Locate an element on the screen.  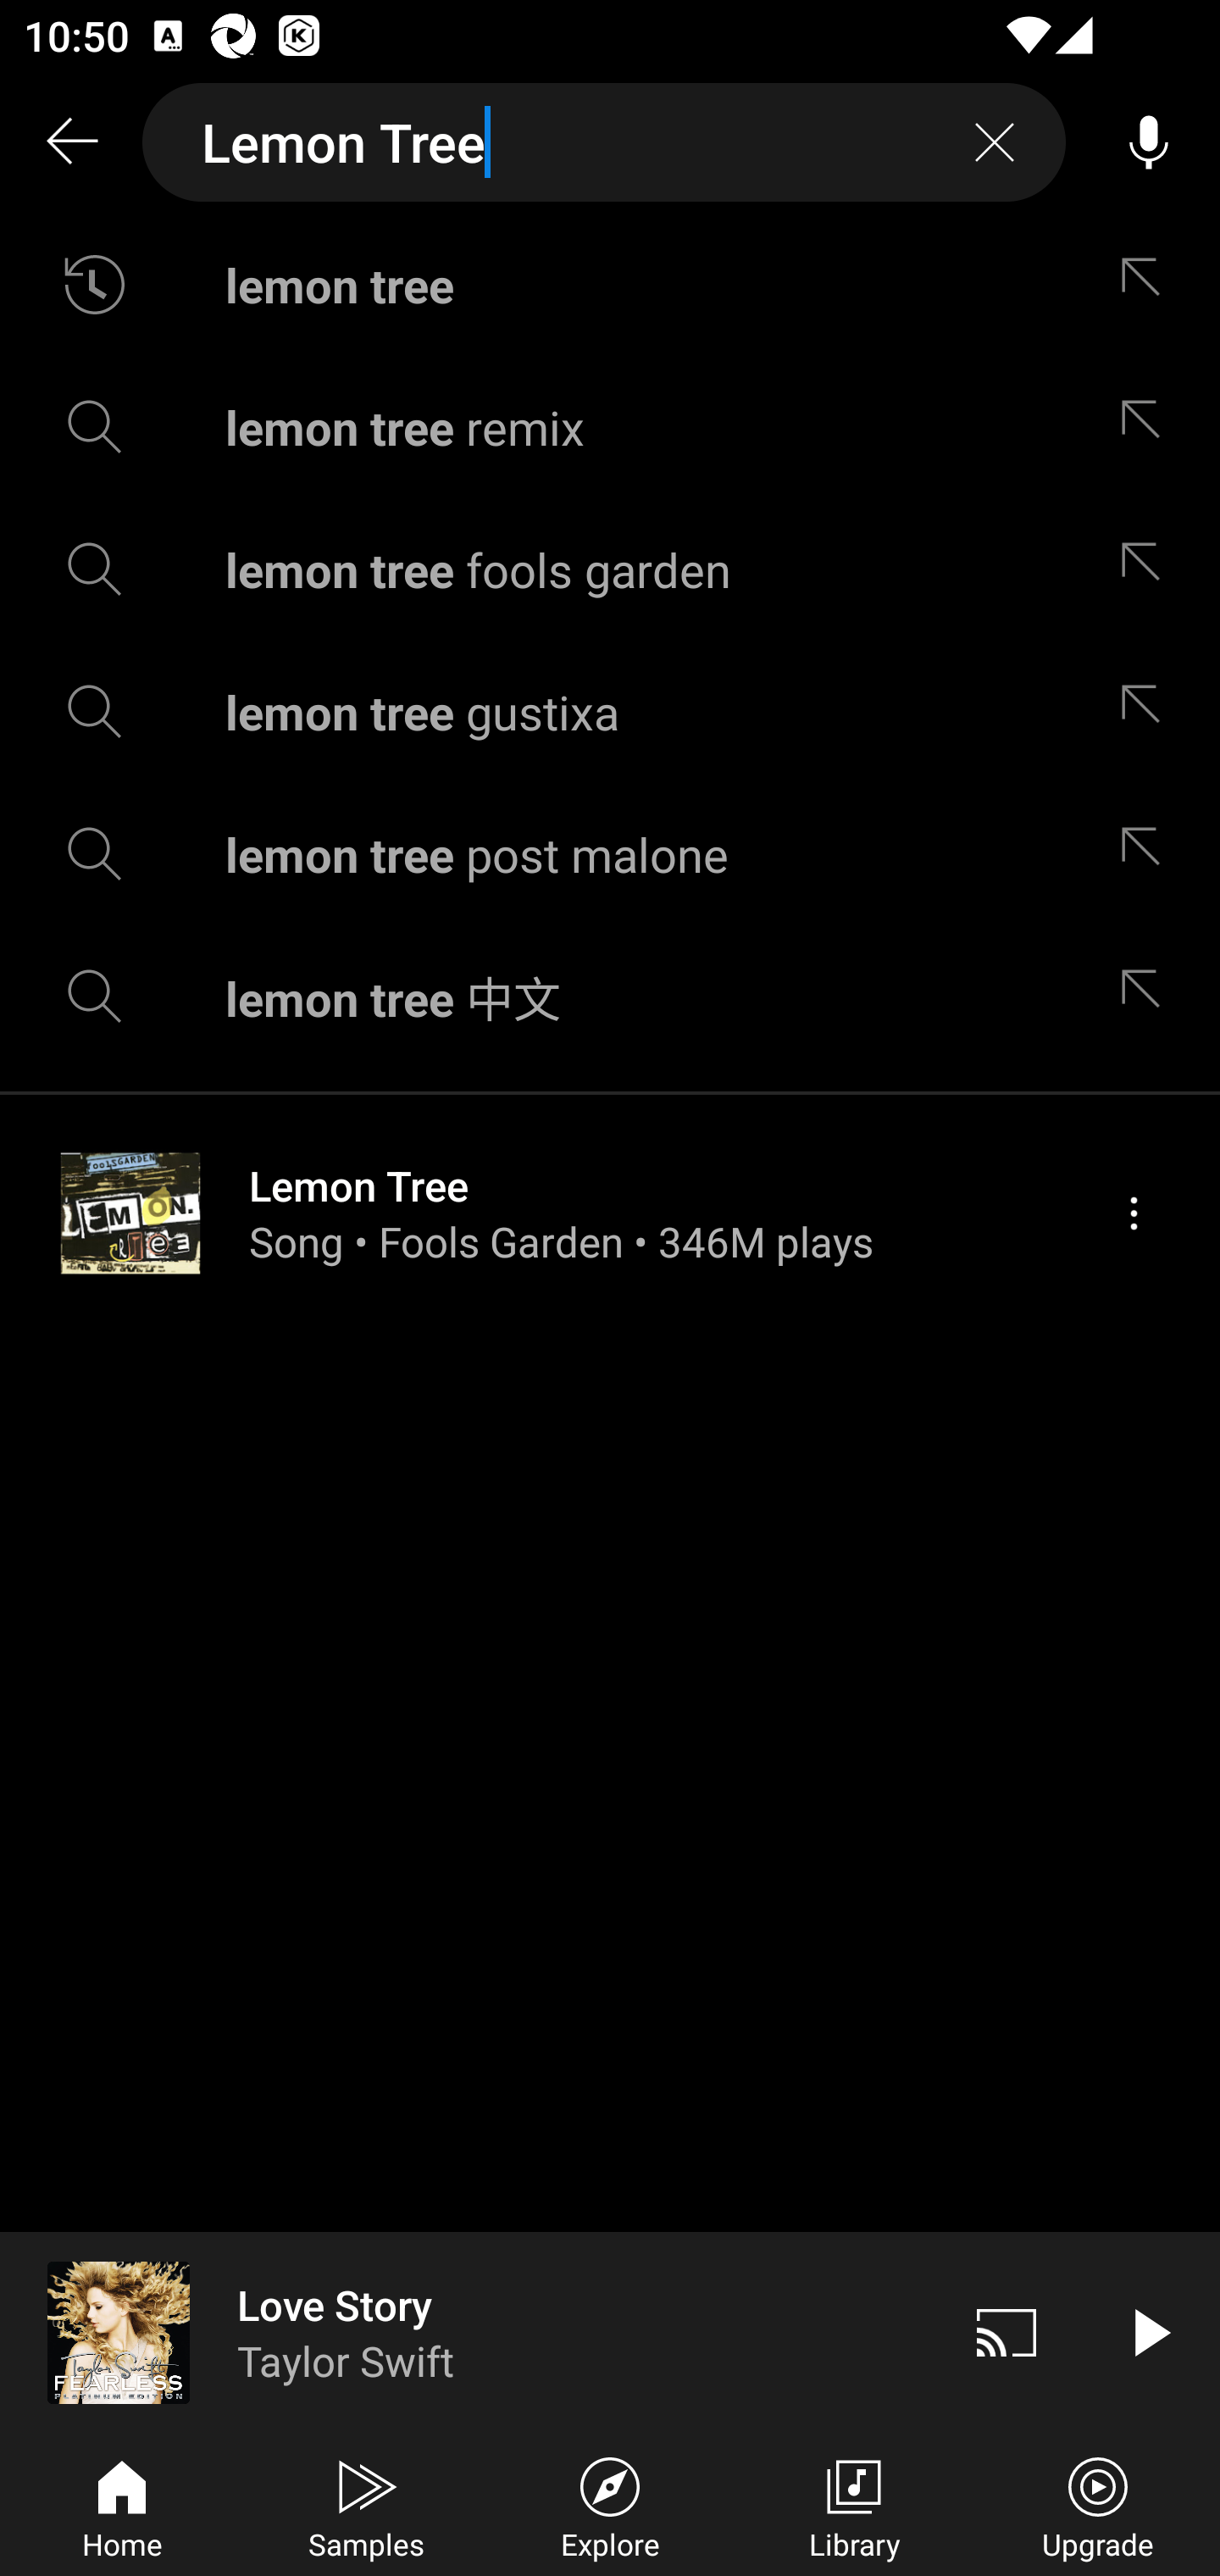
Edit suggestion lemon tree 中文 is located at coordinates (1148, 995).